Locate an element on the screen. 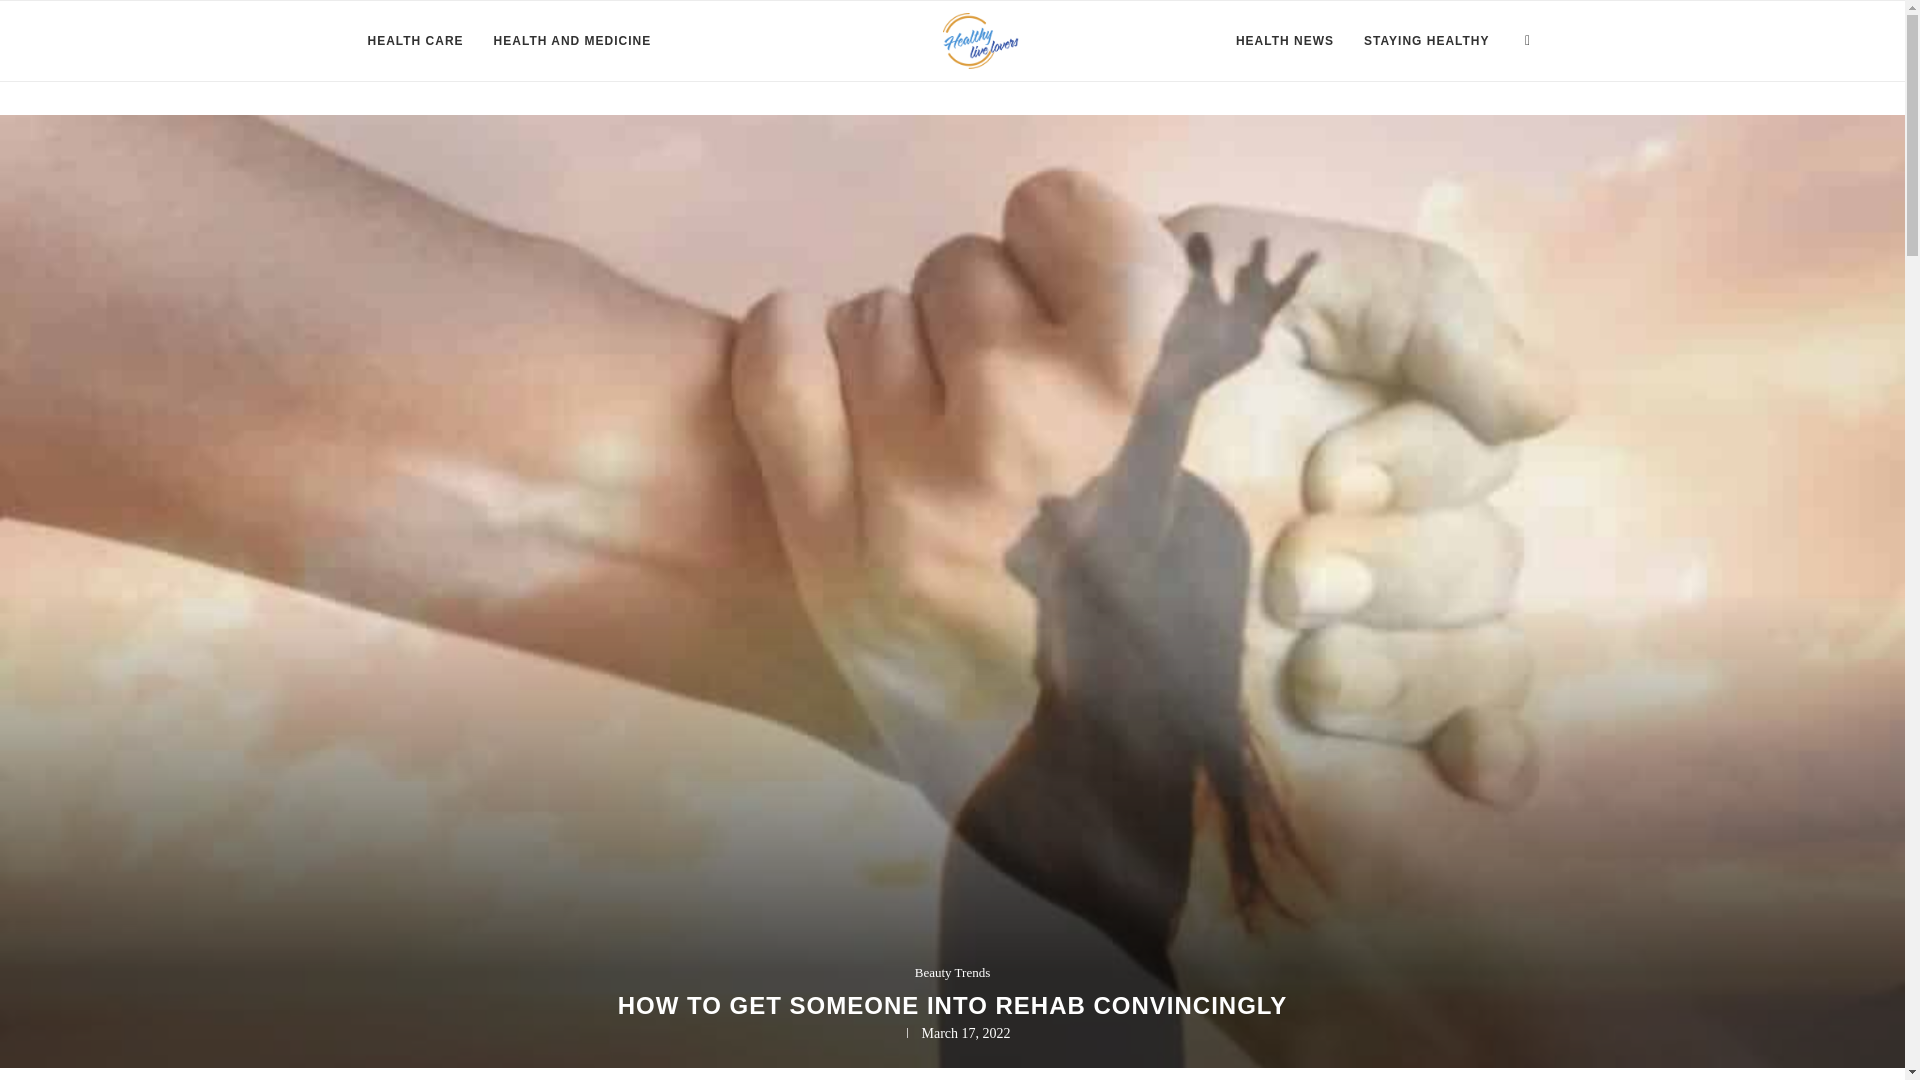 This screenshot has height=1080, width=1920. HEALTH NEWS is located at coordinates (1285, 41).